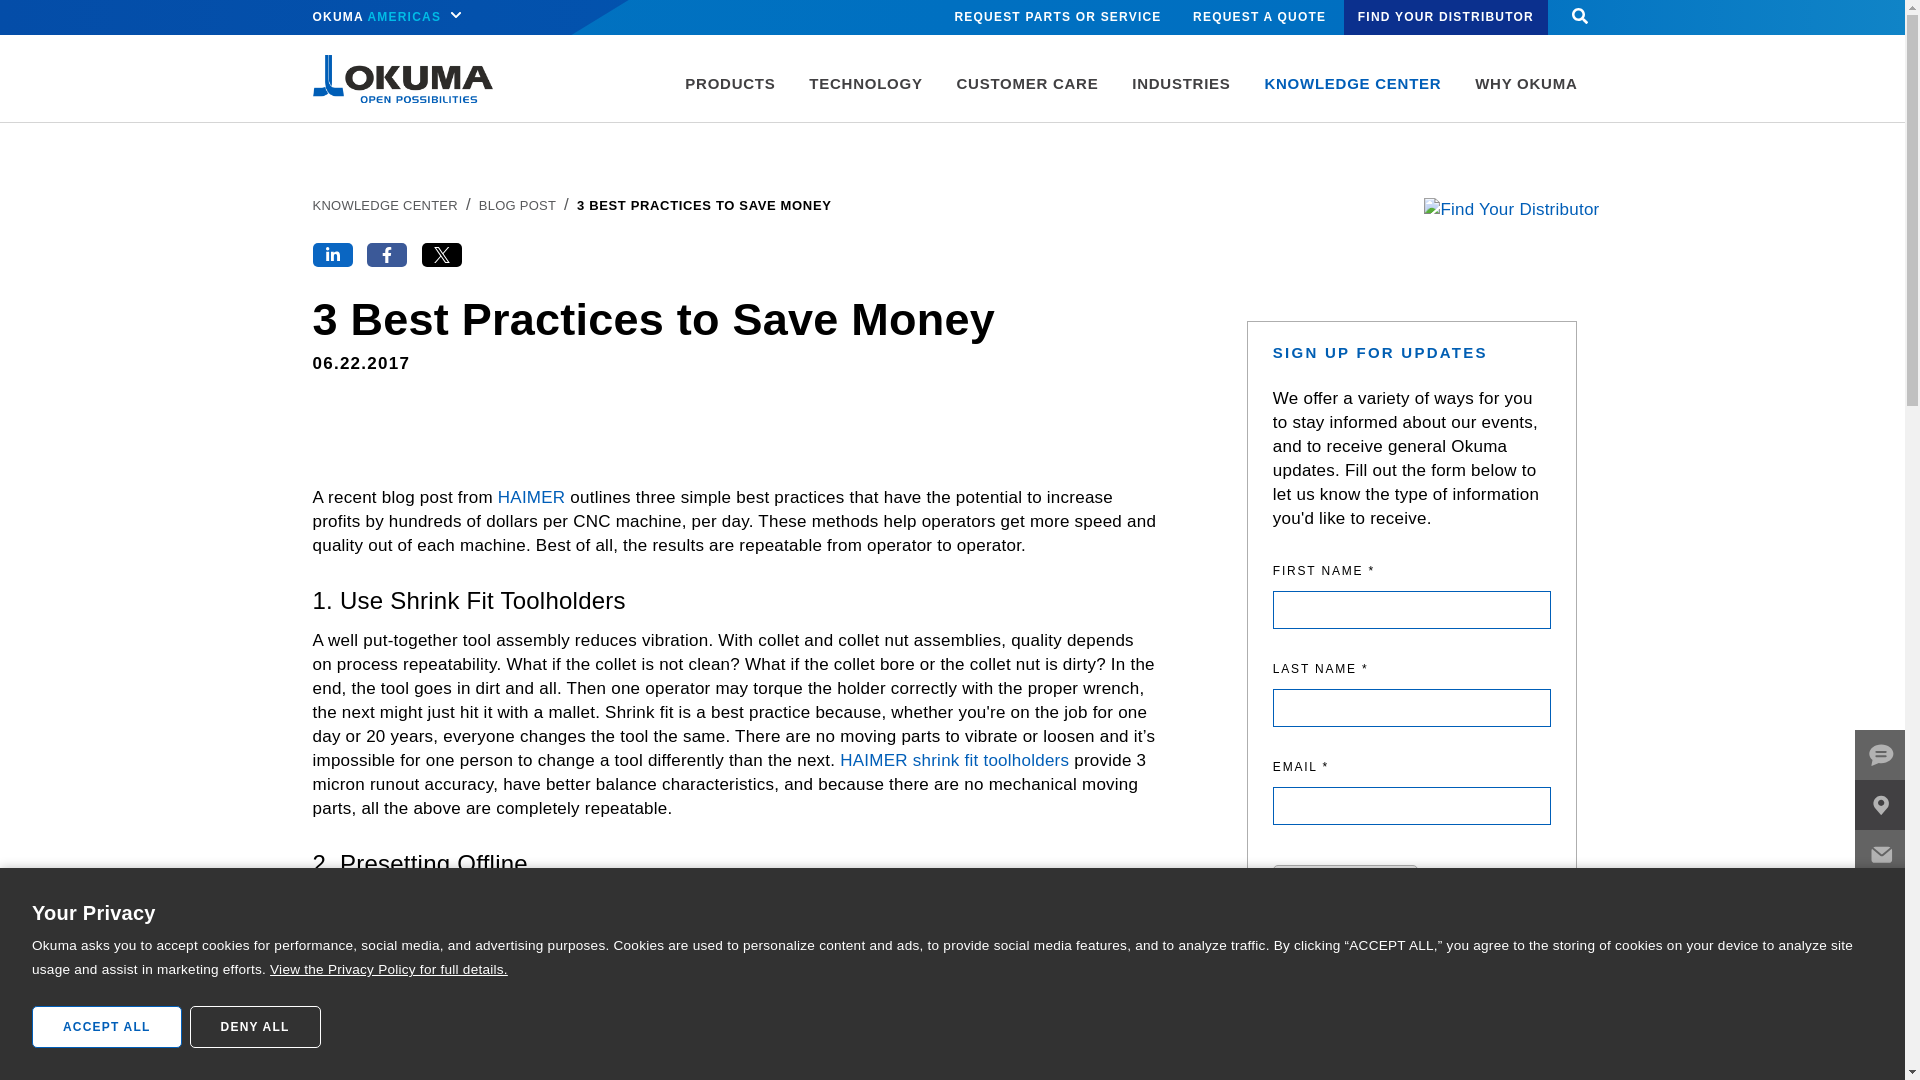 The image size is (1920, 1080). I want to click on REQUEST PARTS OR SERVICE, so click(1058, 17).